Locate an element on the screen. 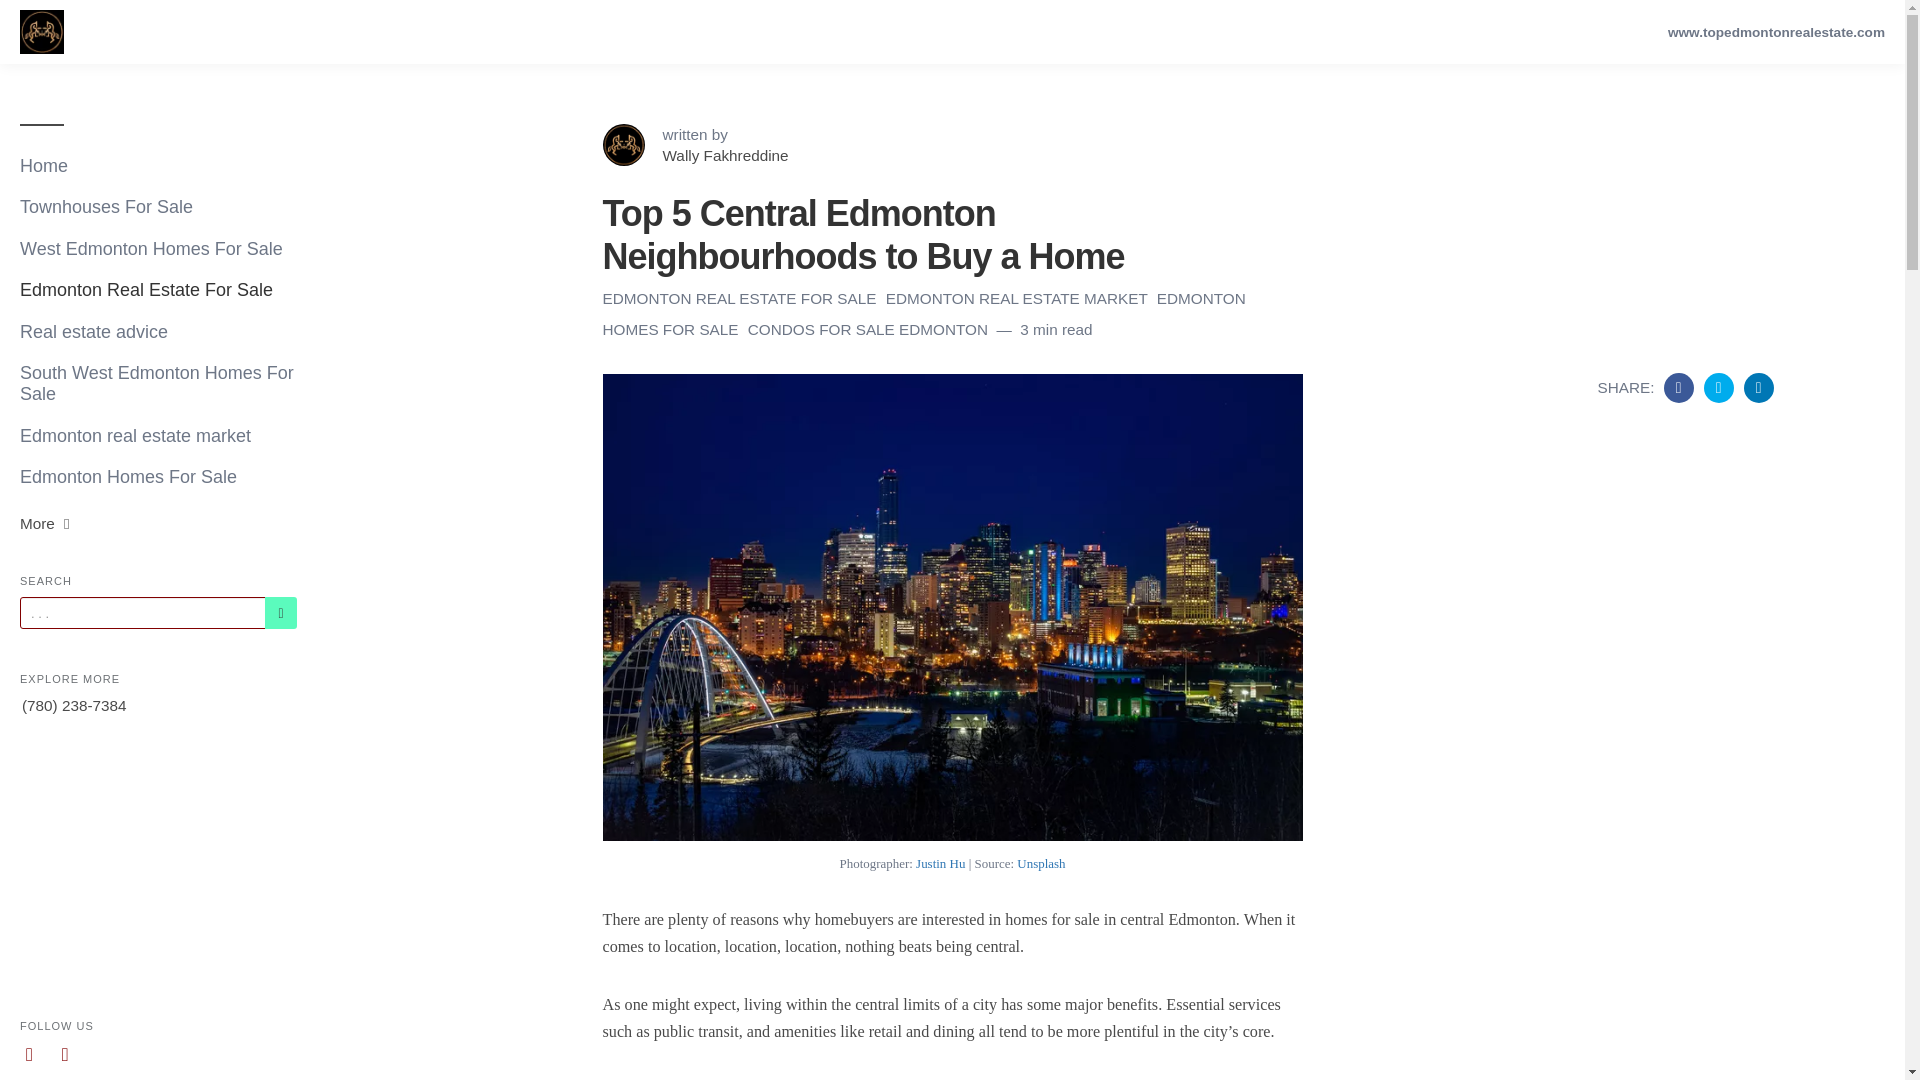 This screenshot has width=1920, height=1080. Townhouses For Sale is located at coordinates (158, 206).